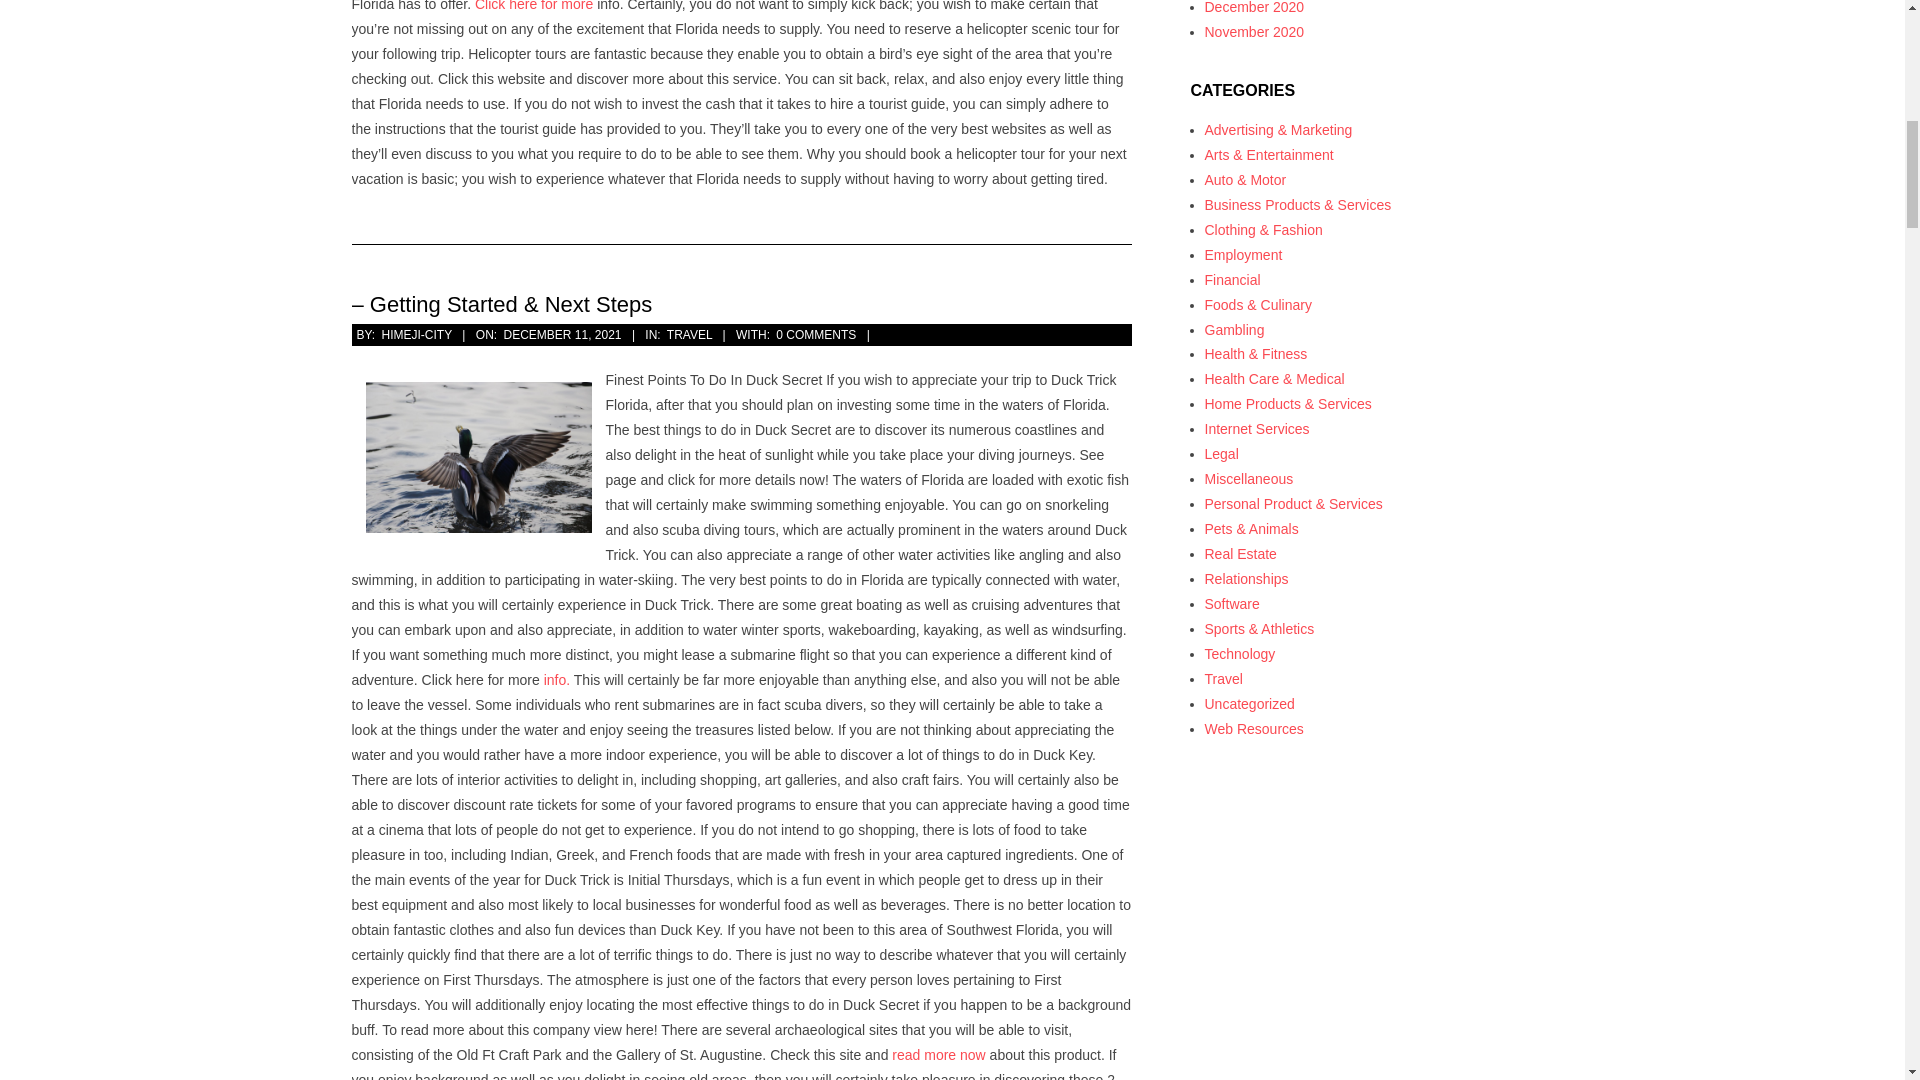  Describe the element at coordinates (416, 335) in the screenshot. I see `HIMEJI-CITY` at that location.